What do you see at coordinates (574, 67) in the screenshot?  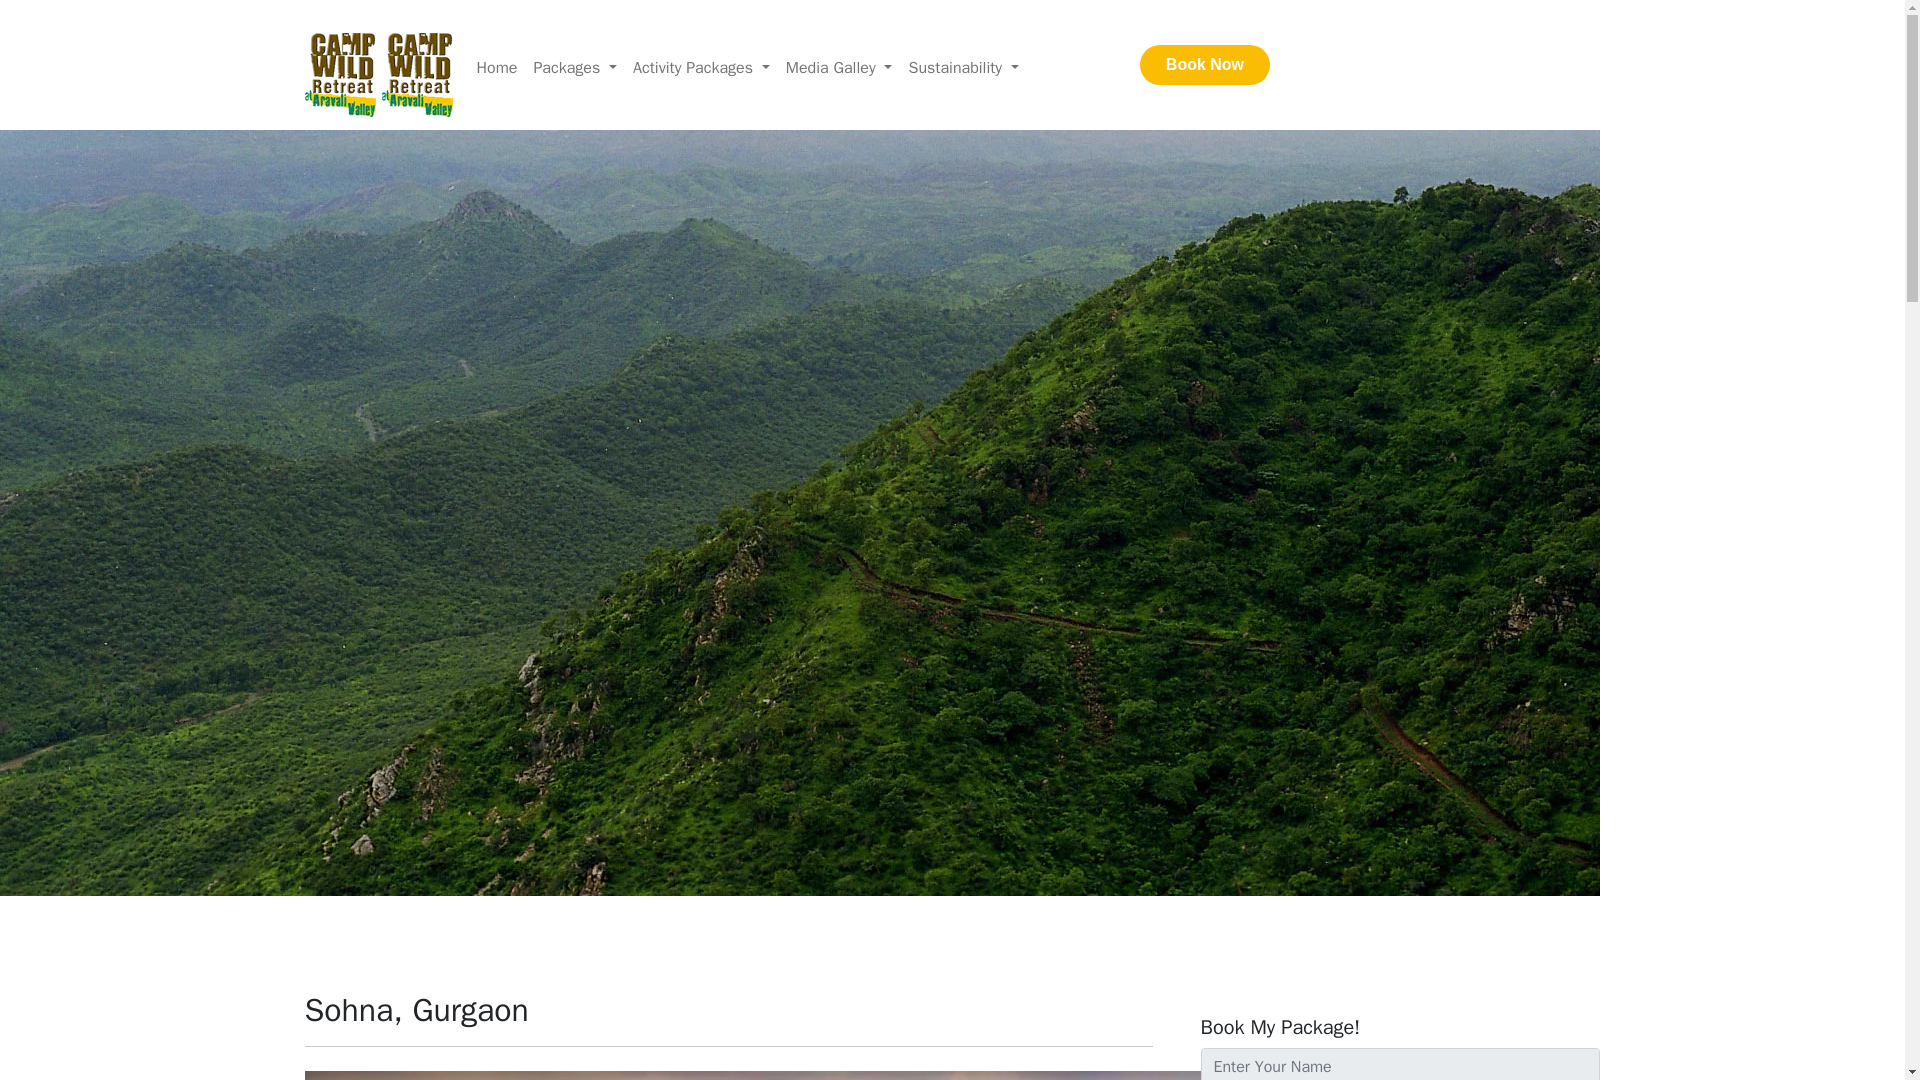 I see `Packages` at bounding box center [574, 67].